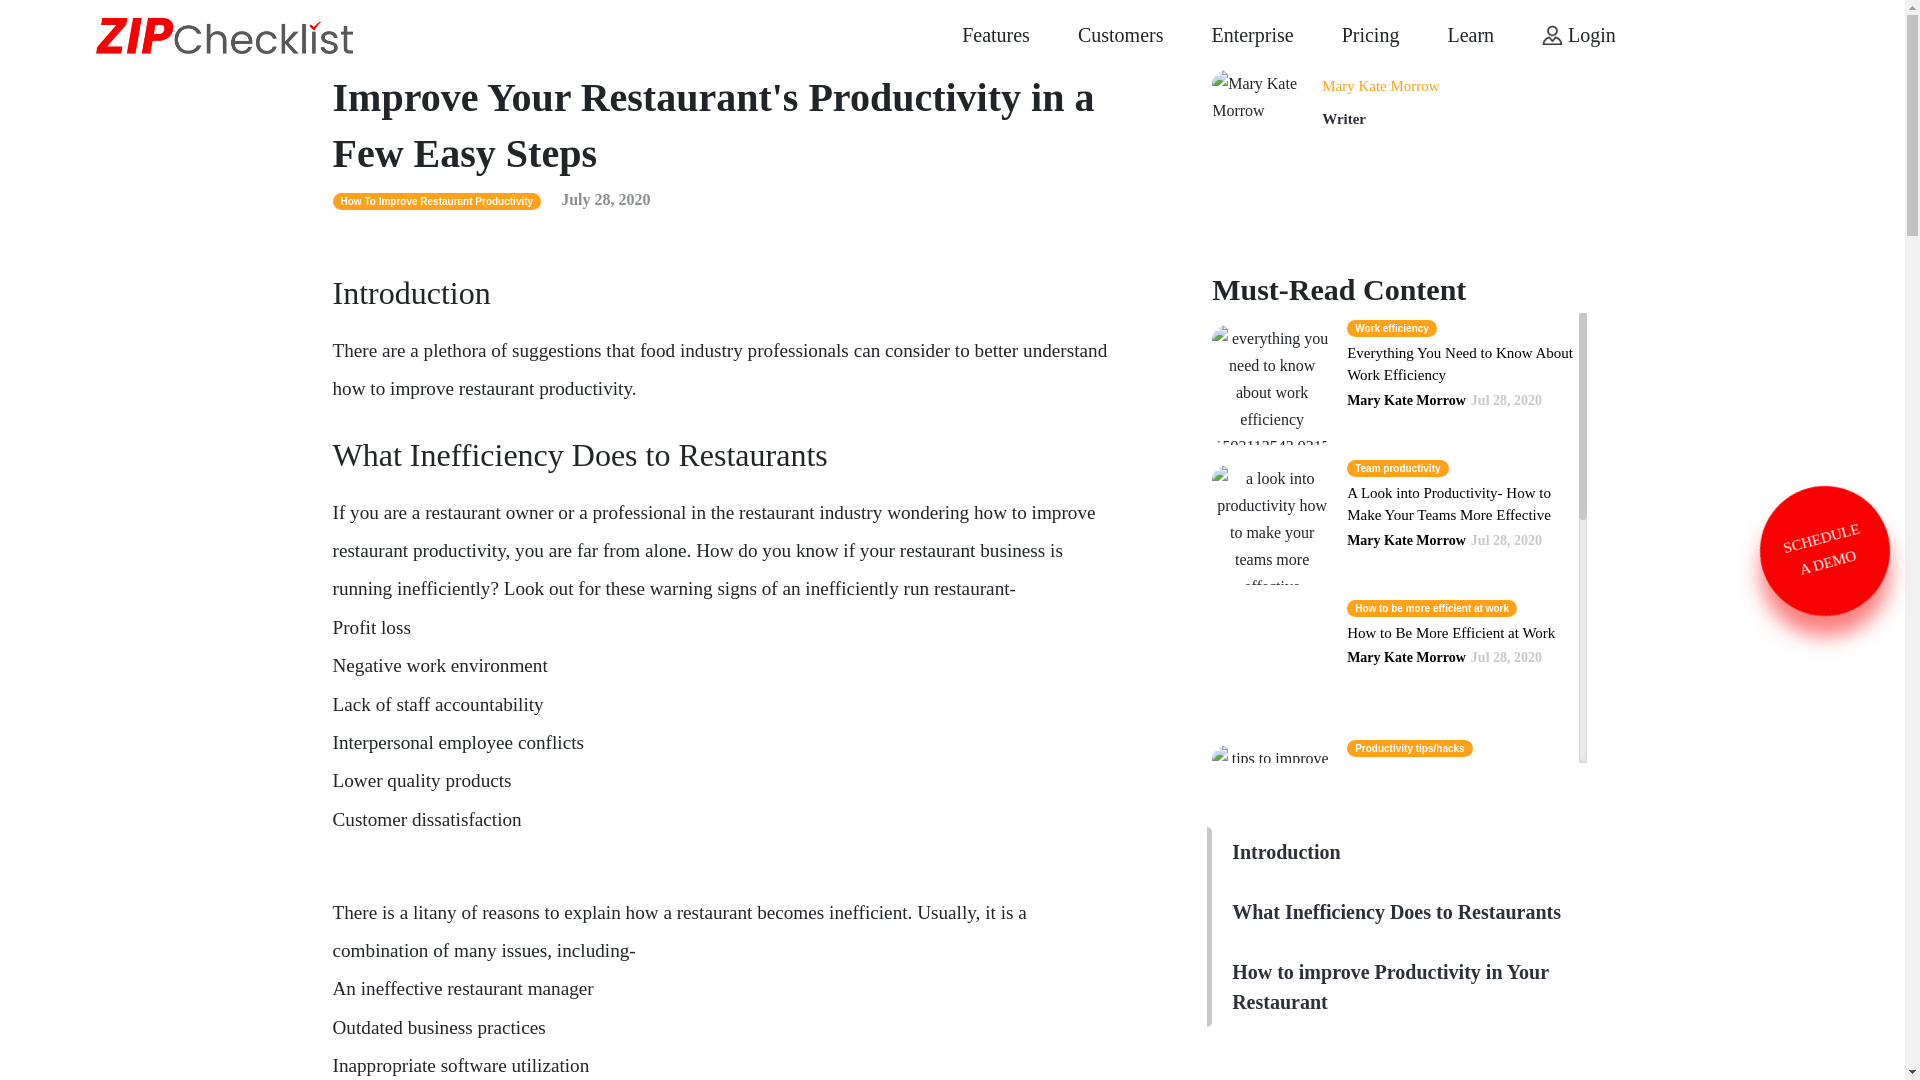 Image resolution: width=1920 pixels, height=1080 pixels. What do you see at coordinates (1370, 34) in the screenshot?
I see `Pricing` at bounding box center [1370, 34].